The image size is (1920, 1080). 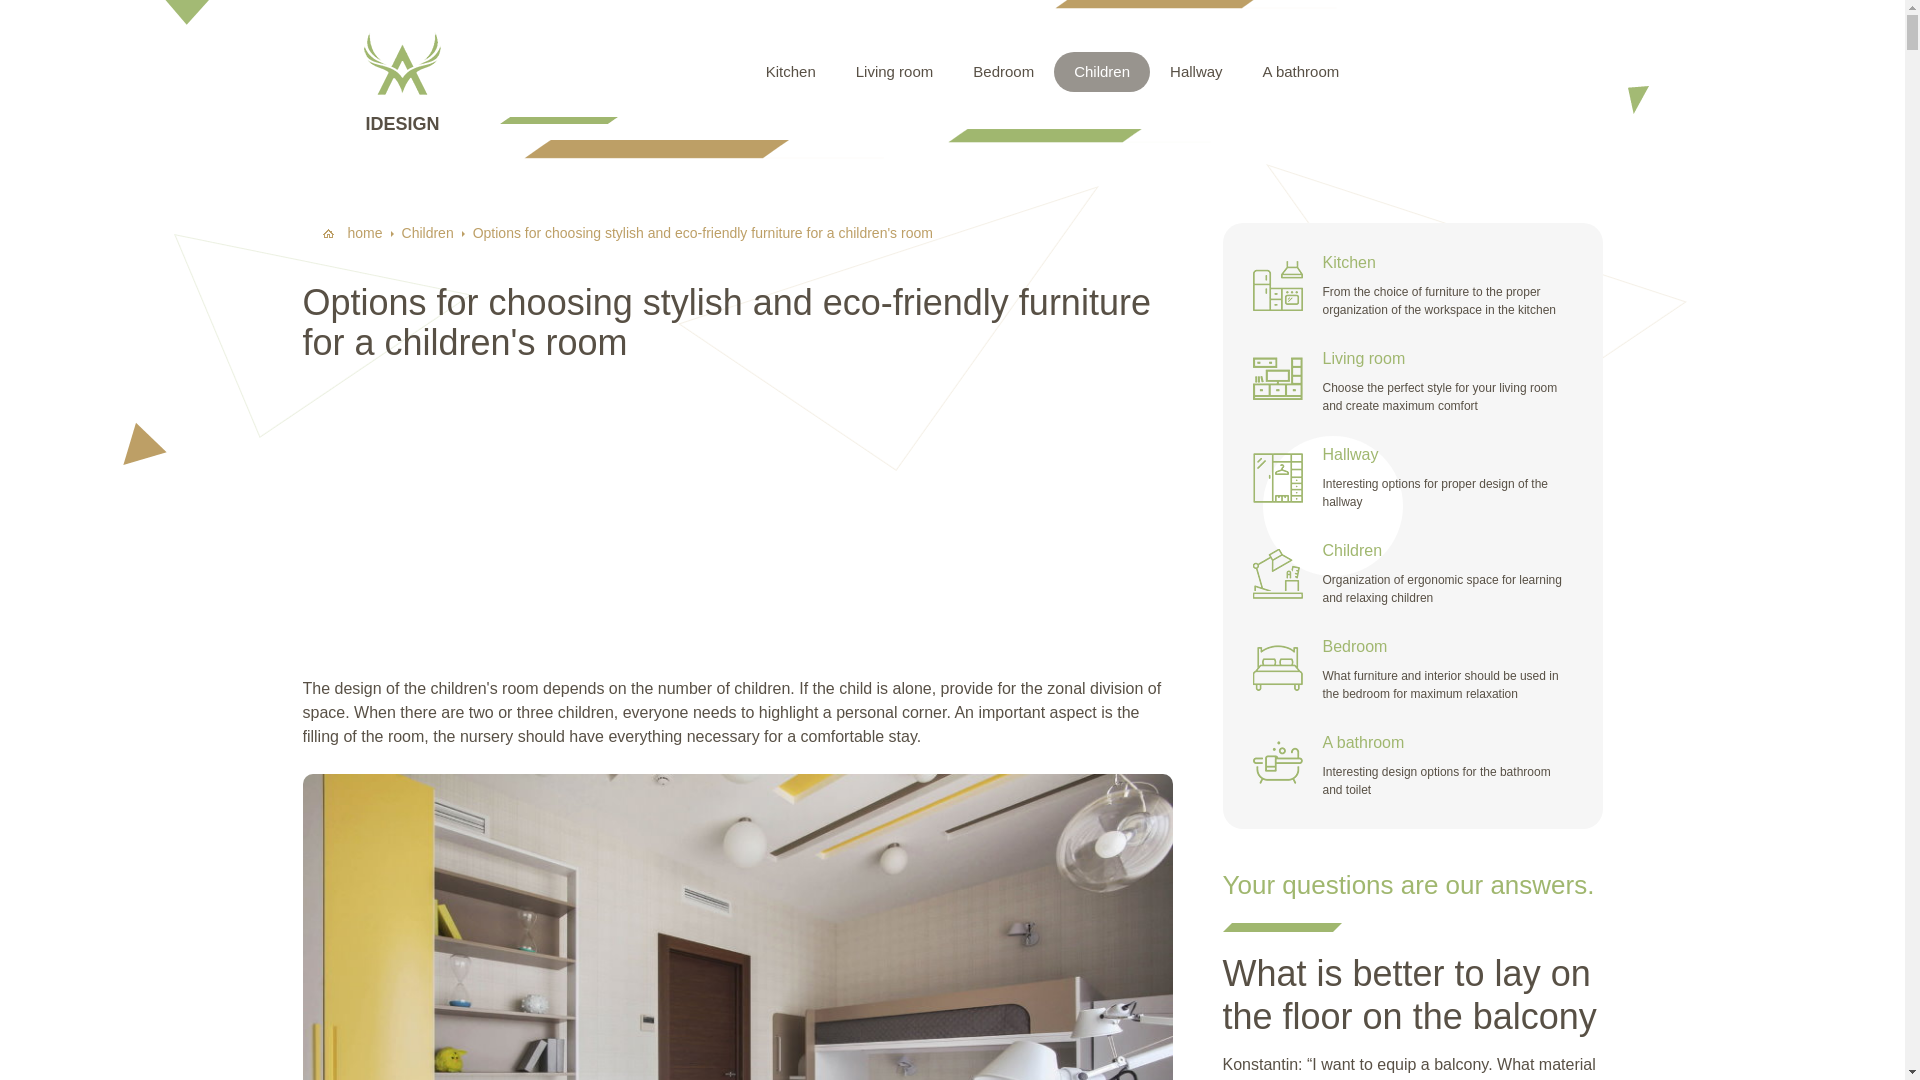 What do you see at coordinates (1196, 71) in the screenshot?
I see `Hallway` at bounding box center [1196, 71].